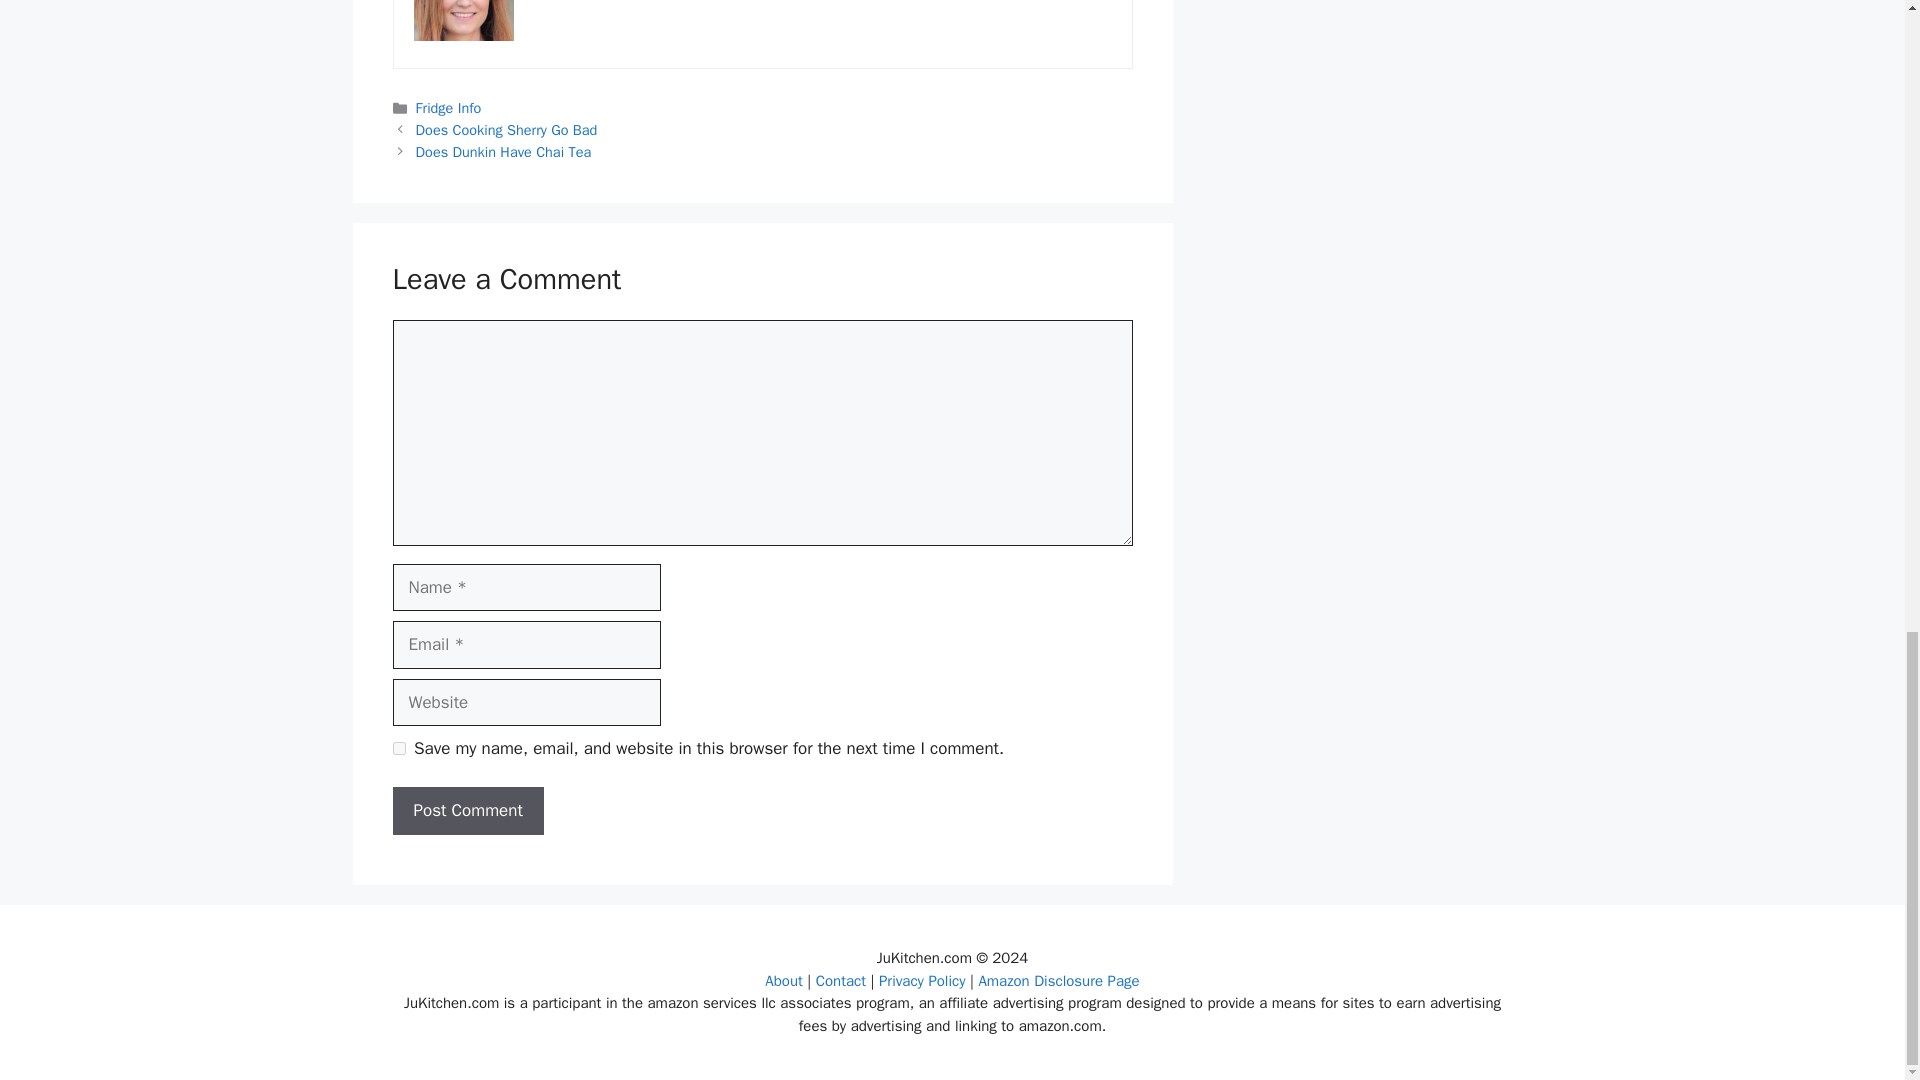 The width and height of the screenshot is (1920, 1080). What do you see at coordinates (844, 981) in the screenshot?
I see `Contact` at bounding box center [844, 981].